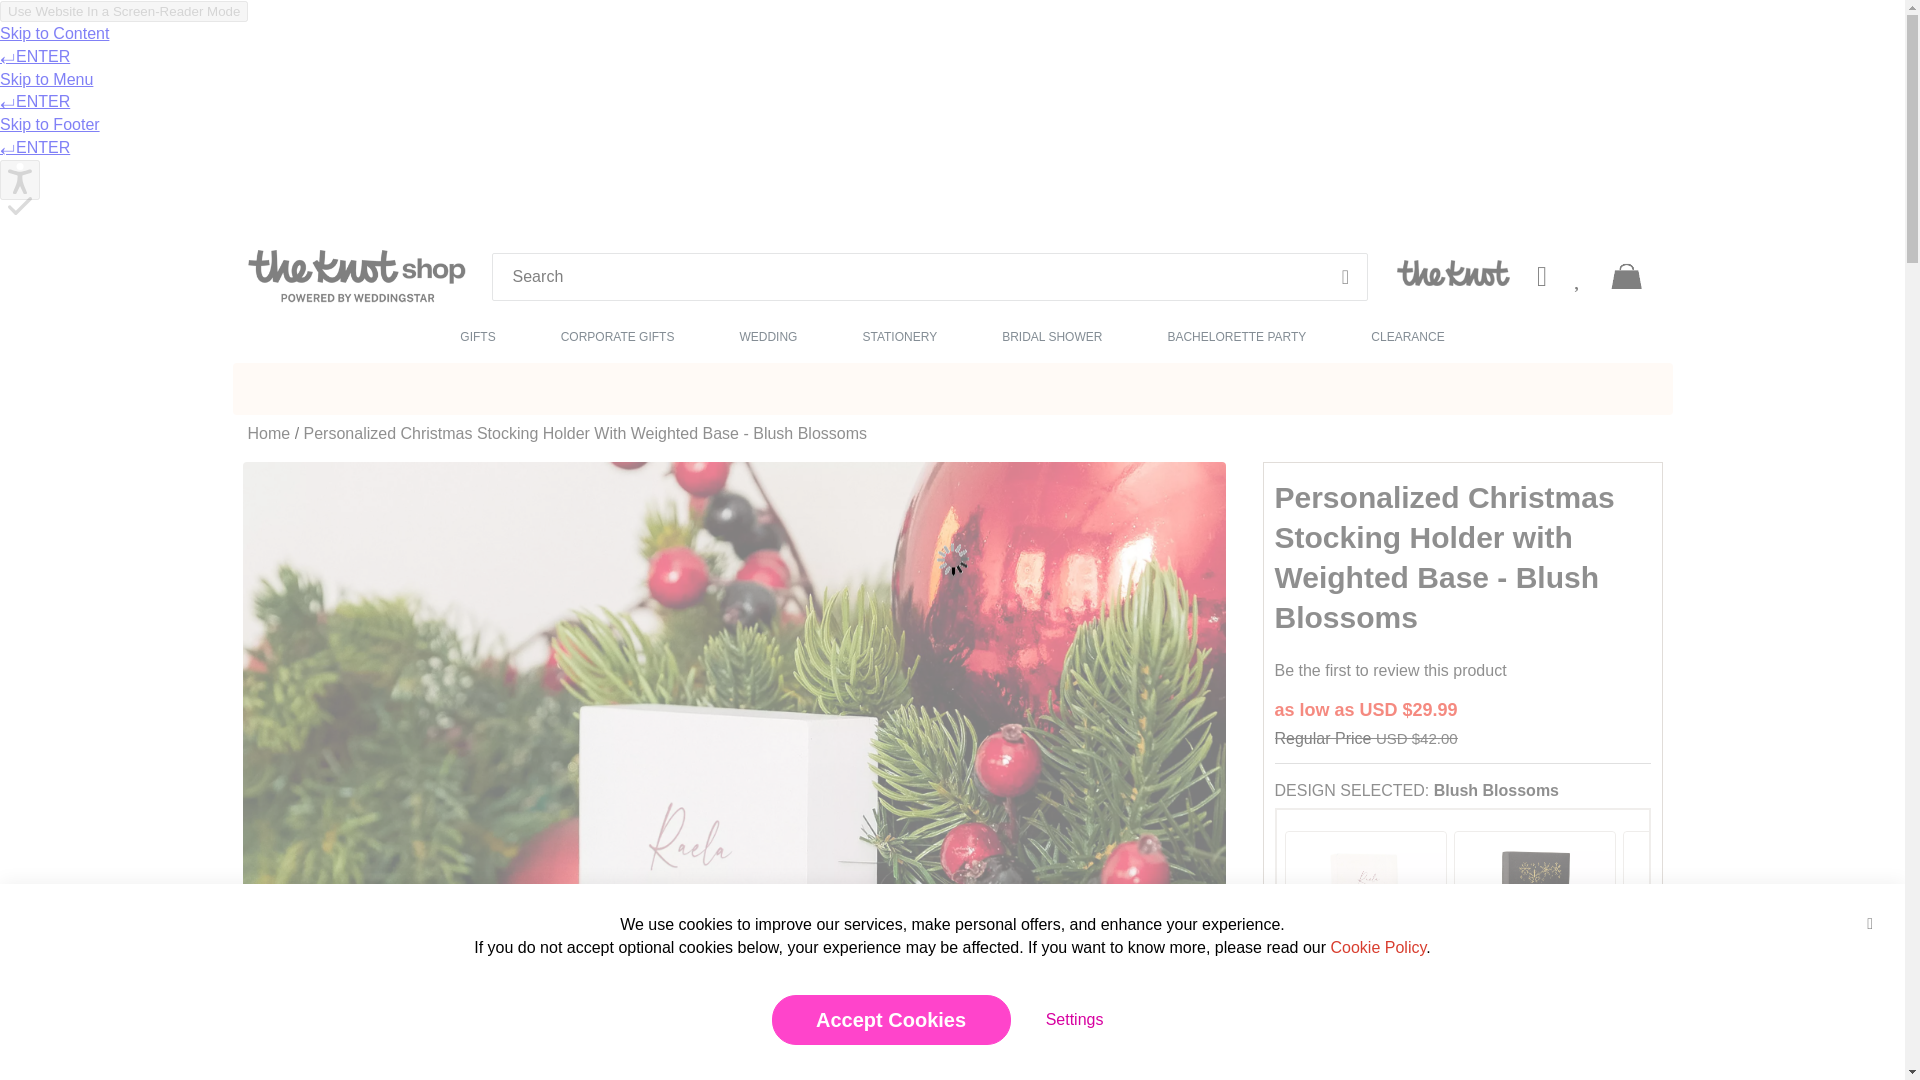 This screenshot has width=1920, height=1080. What do you see at coordinates (1626, 273) in the screenshot?
I see `My Cart` at bounding box center [1626, 273].